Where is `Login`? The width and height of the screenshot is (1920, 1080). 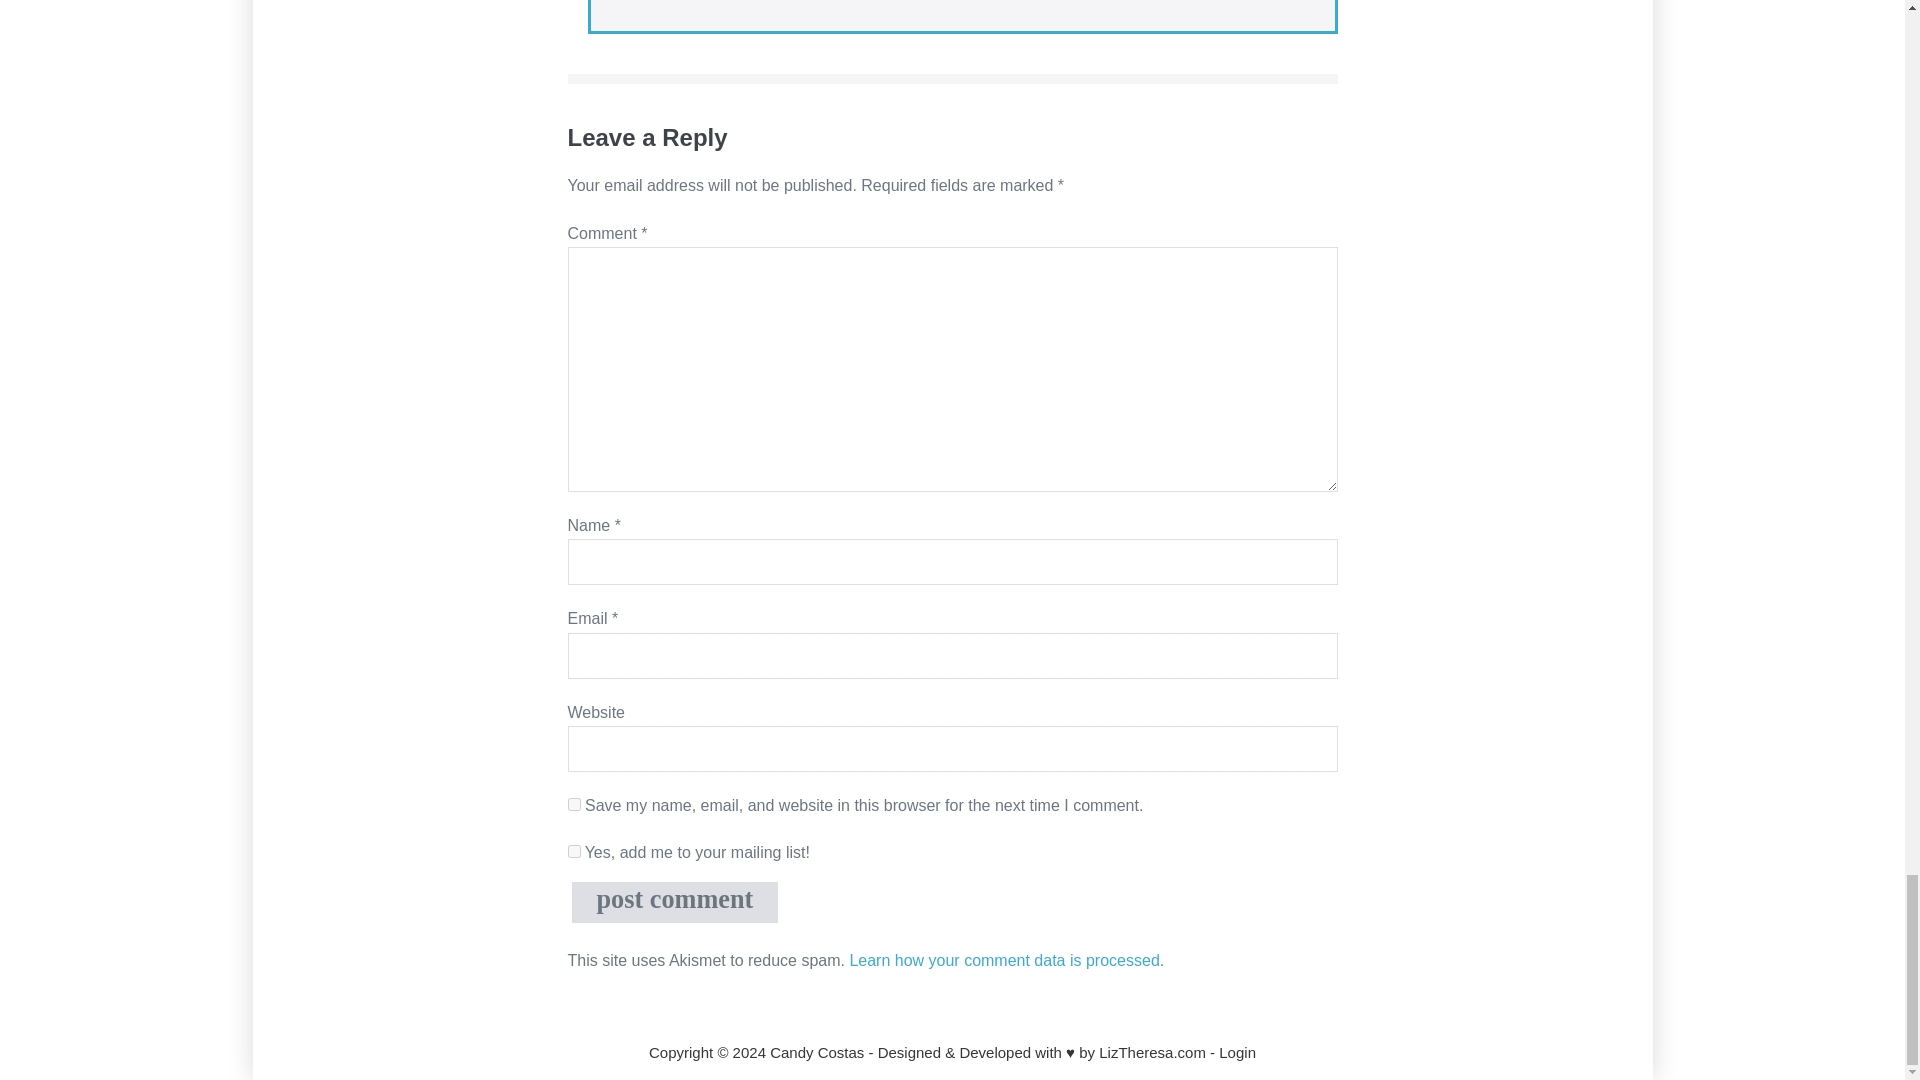
Login is located at coordinates (1237, 1052).